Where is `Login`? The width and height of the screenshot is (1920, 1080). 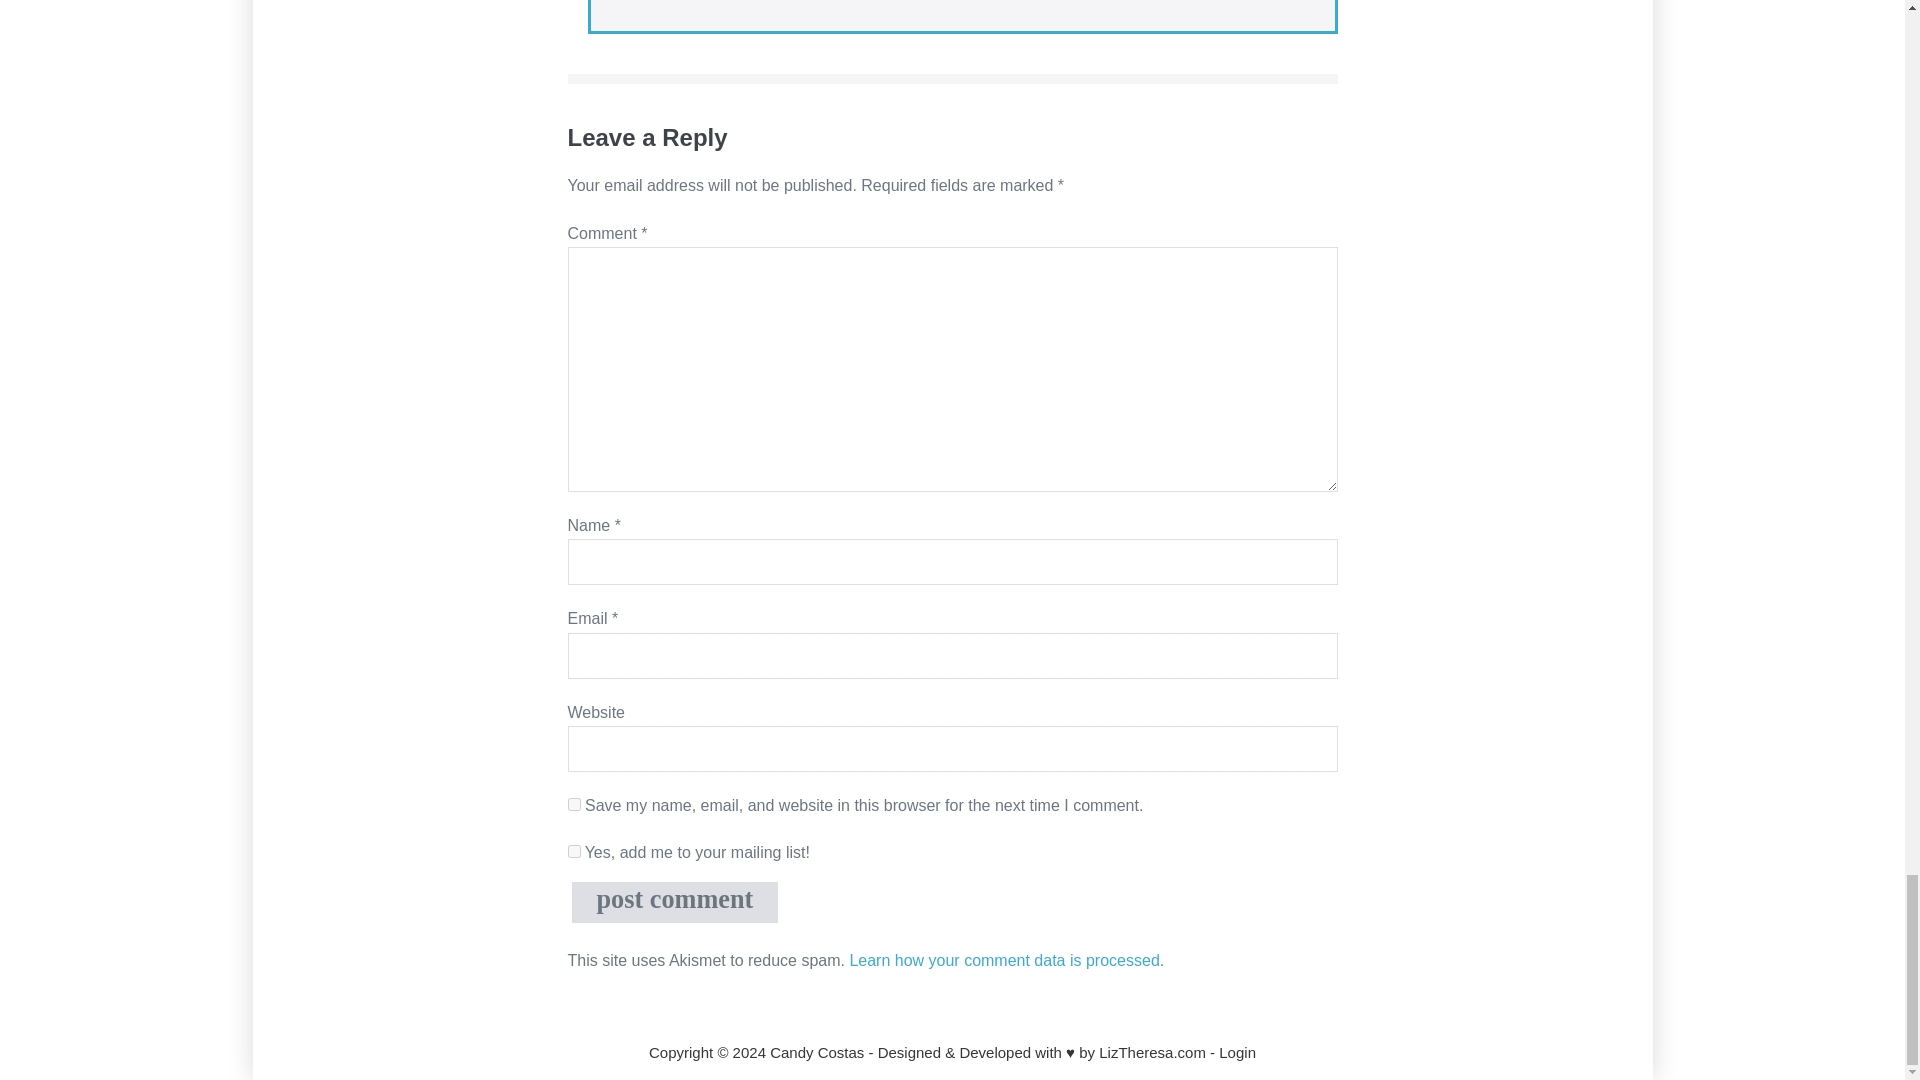
Login is located at coordinates (1237, 1052).